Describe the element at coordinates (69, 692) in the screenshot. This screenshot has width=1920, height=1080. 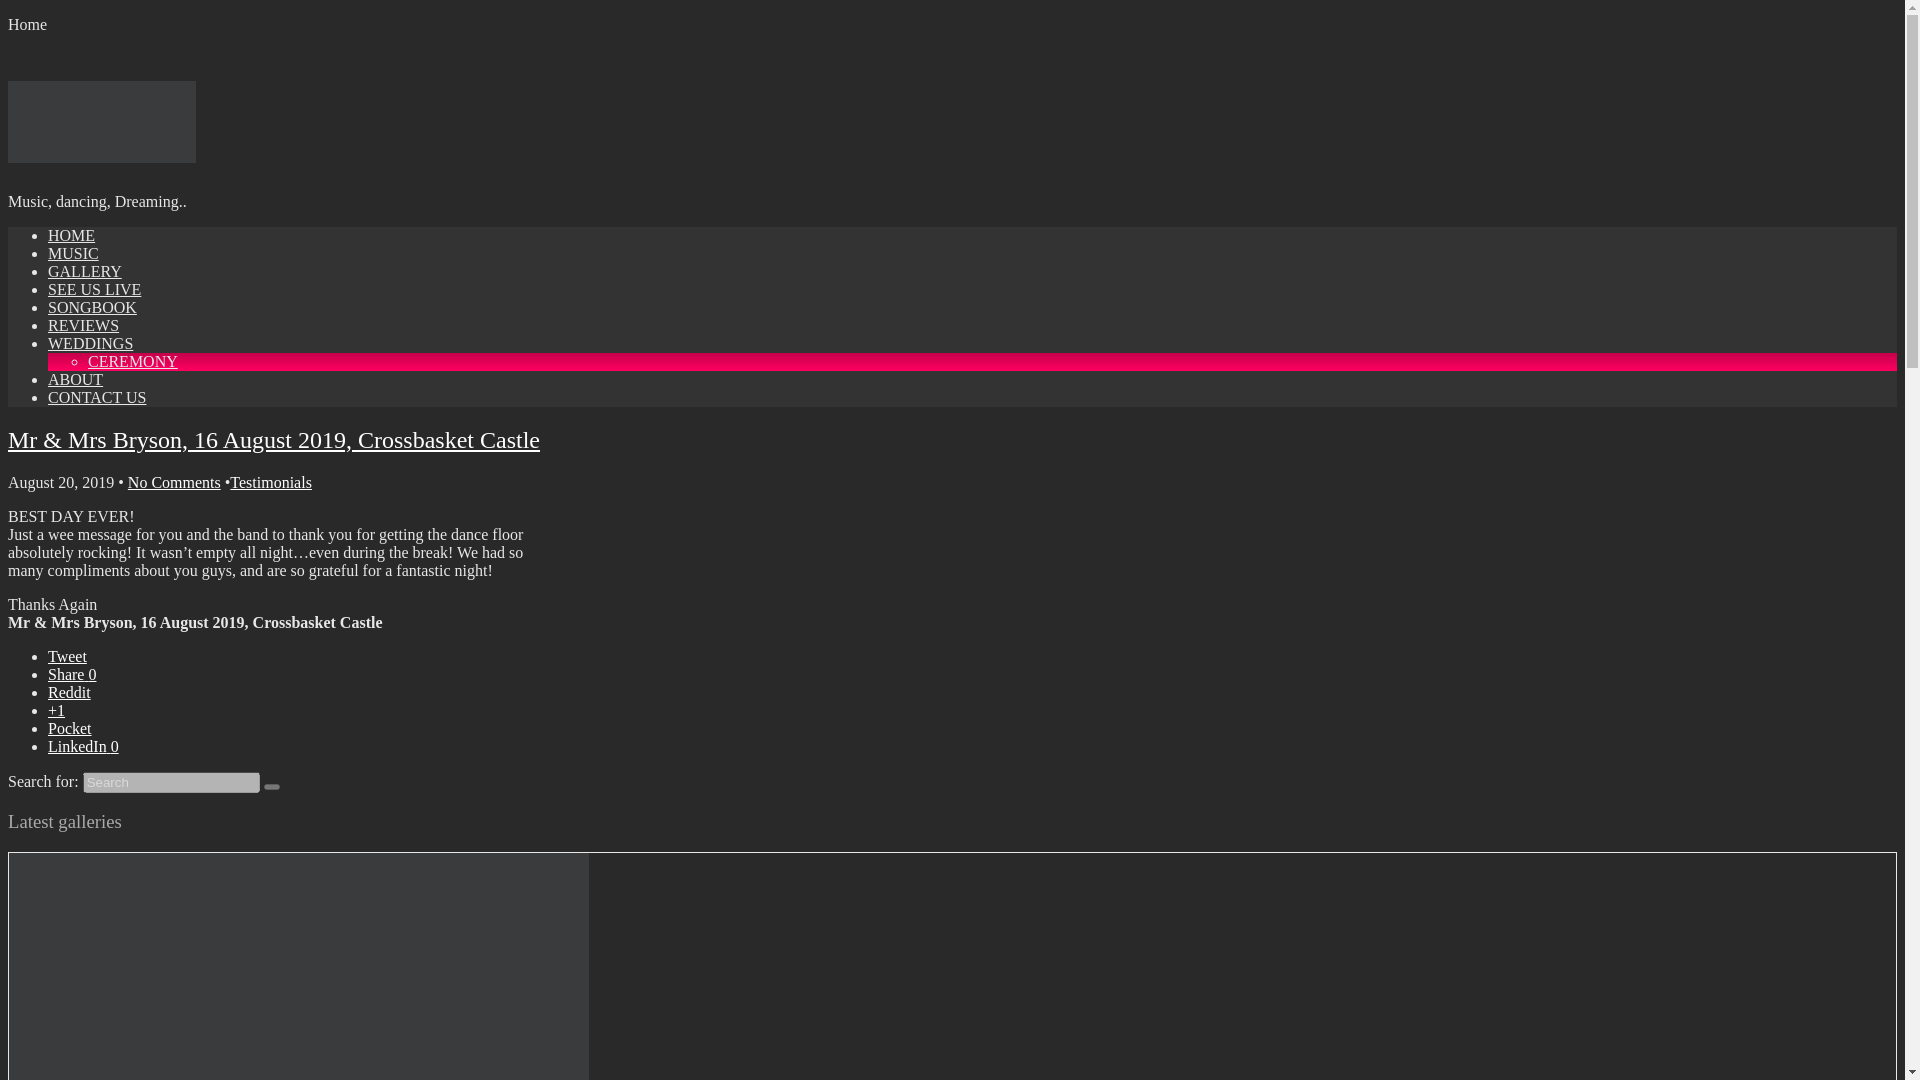
I see `Submit to Reddit` at that location.